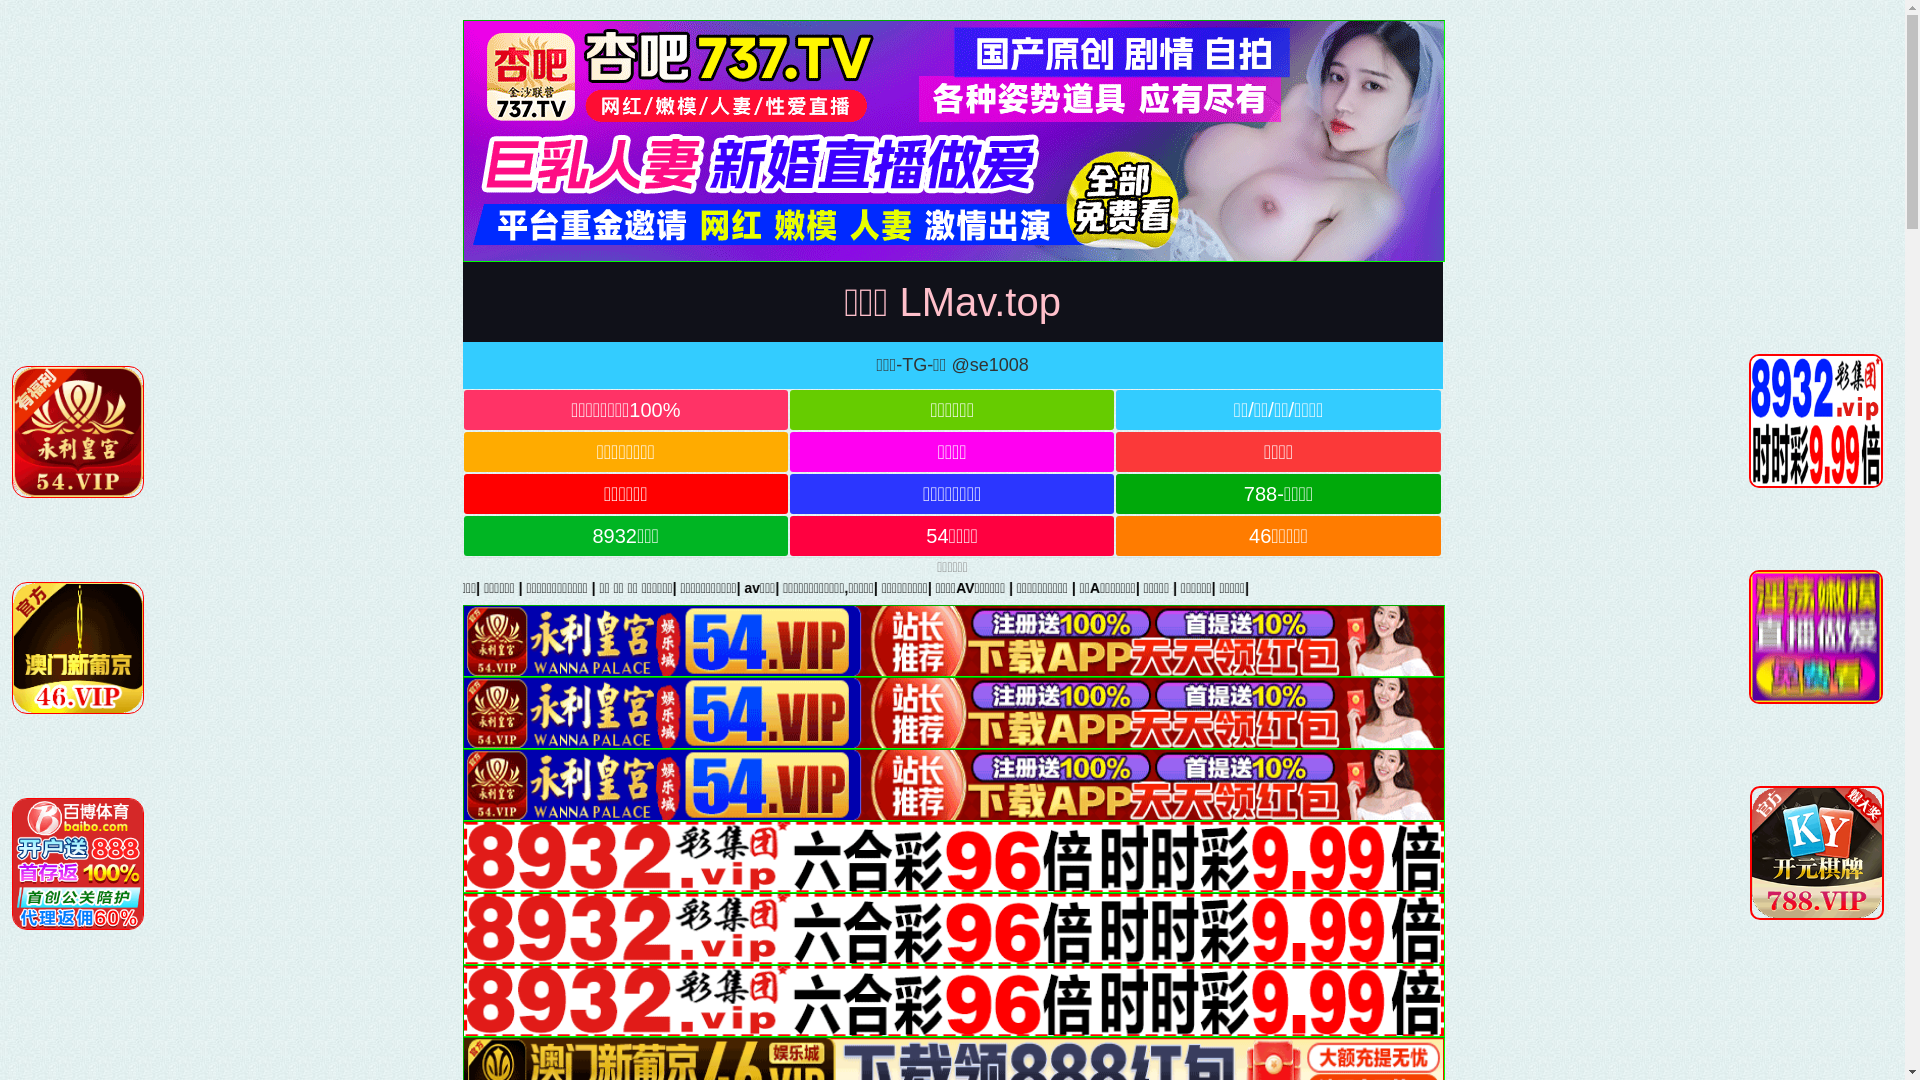  I want to click on |, so click(1378, 588).